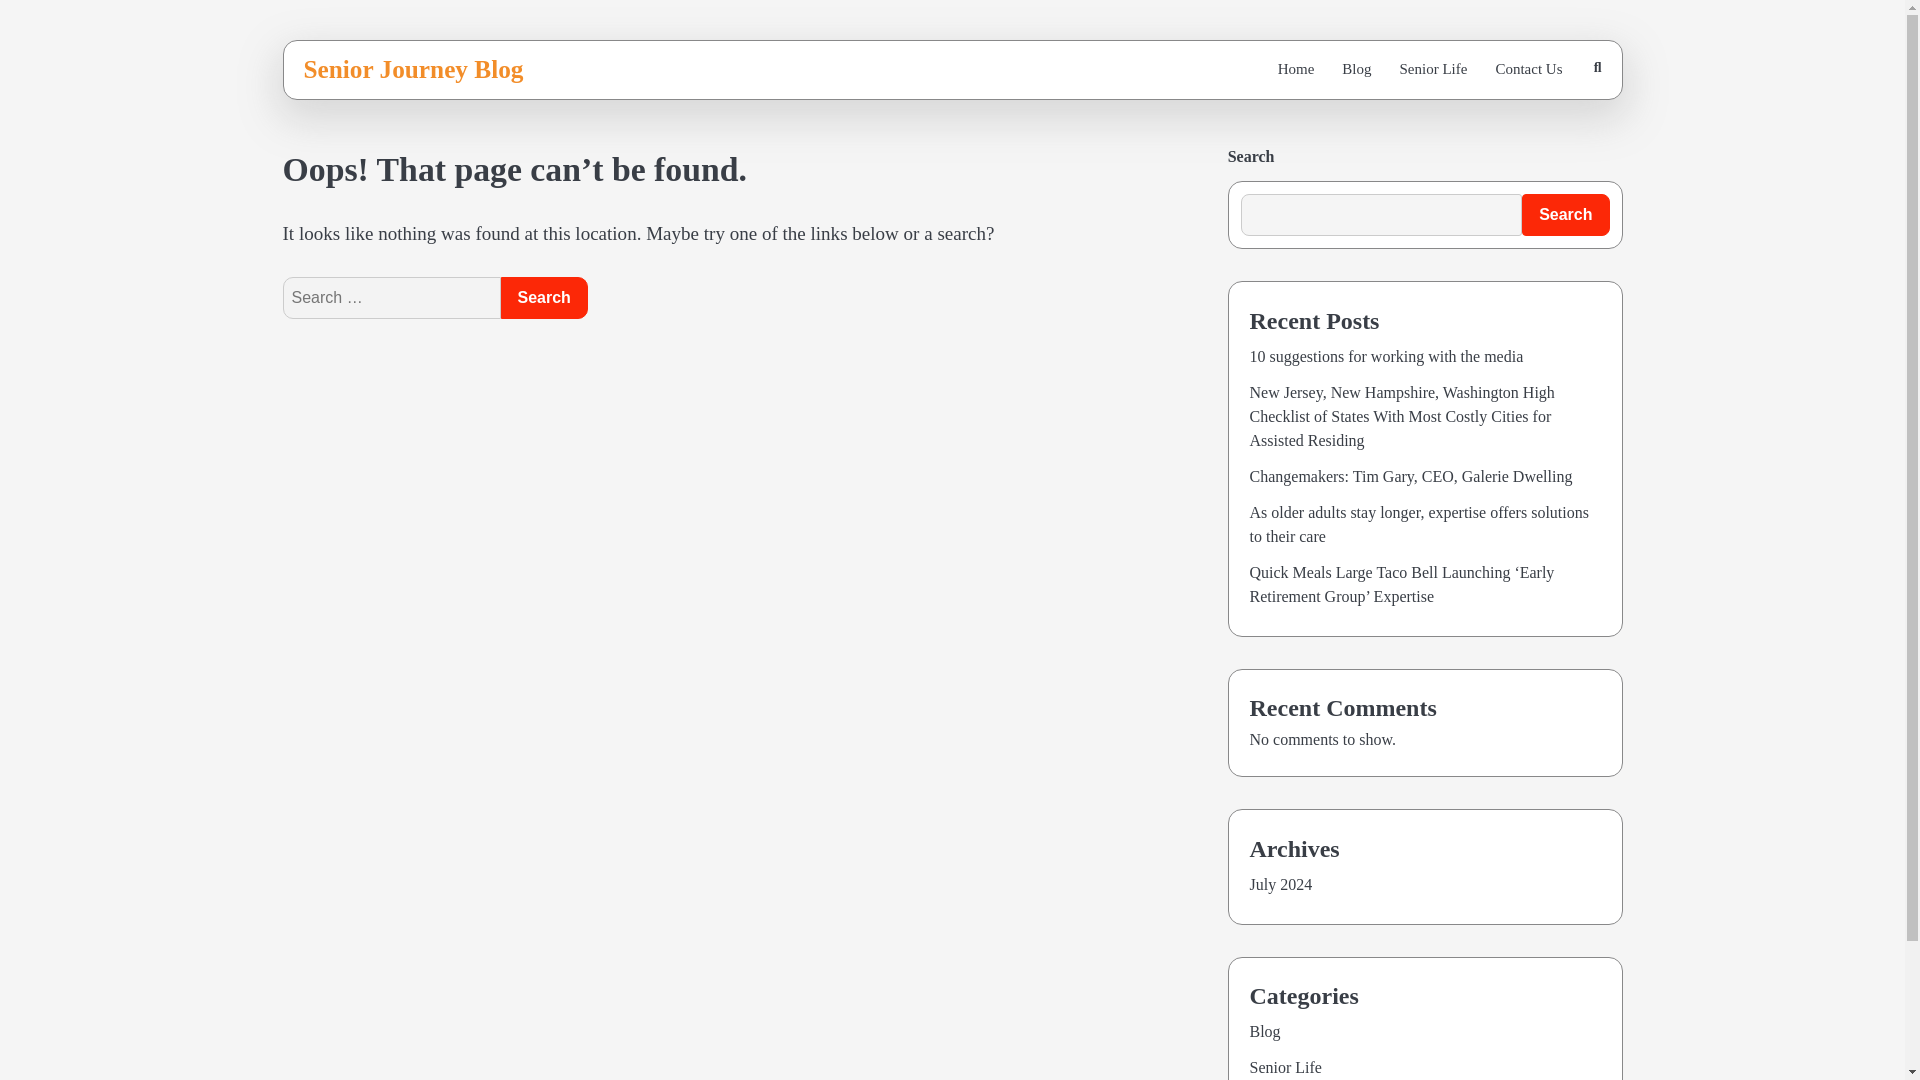 This screenshot has height=1080, width=1920. What do you see at coordinates (1434, 69) in the screenshot?
I see `Senior Life` at bounding box center [1434, 69].